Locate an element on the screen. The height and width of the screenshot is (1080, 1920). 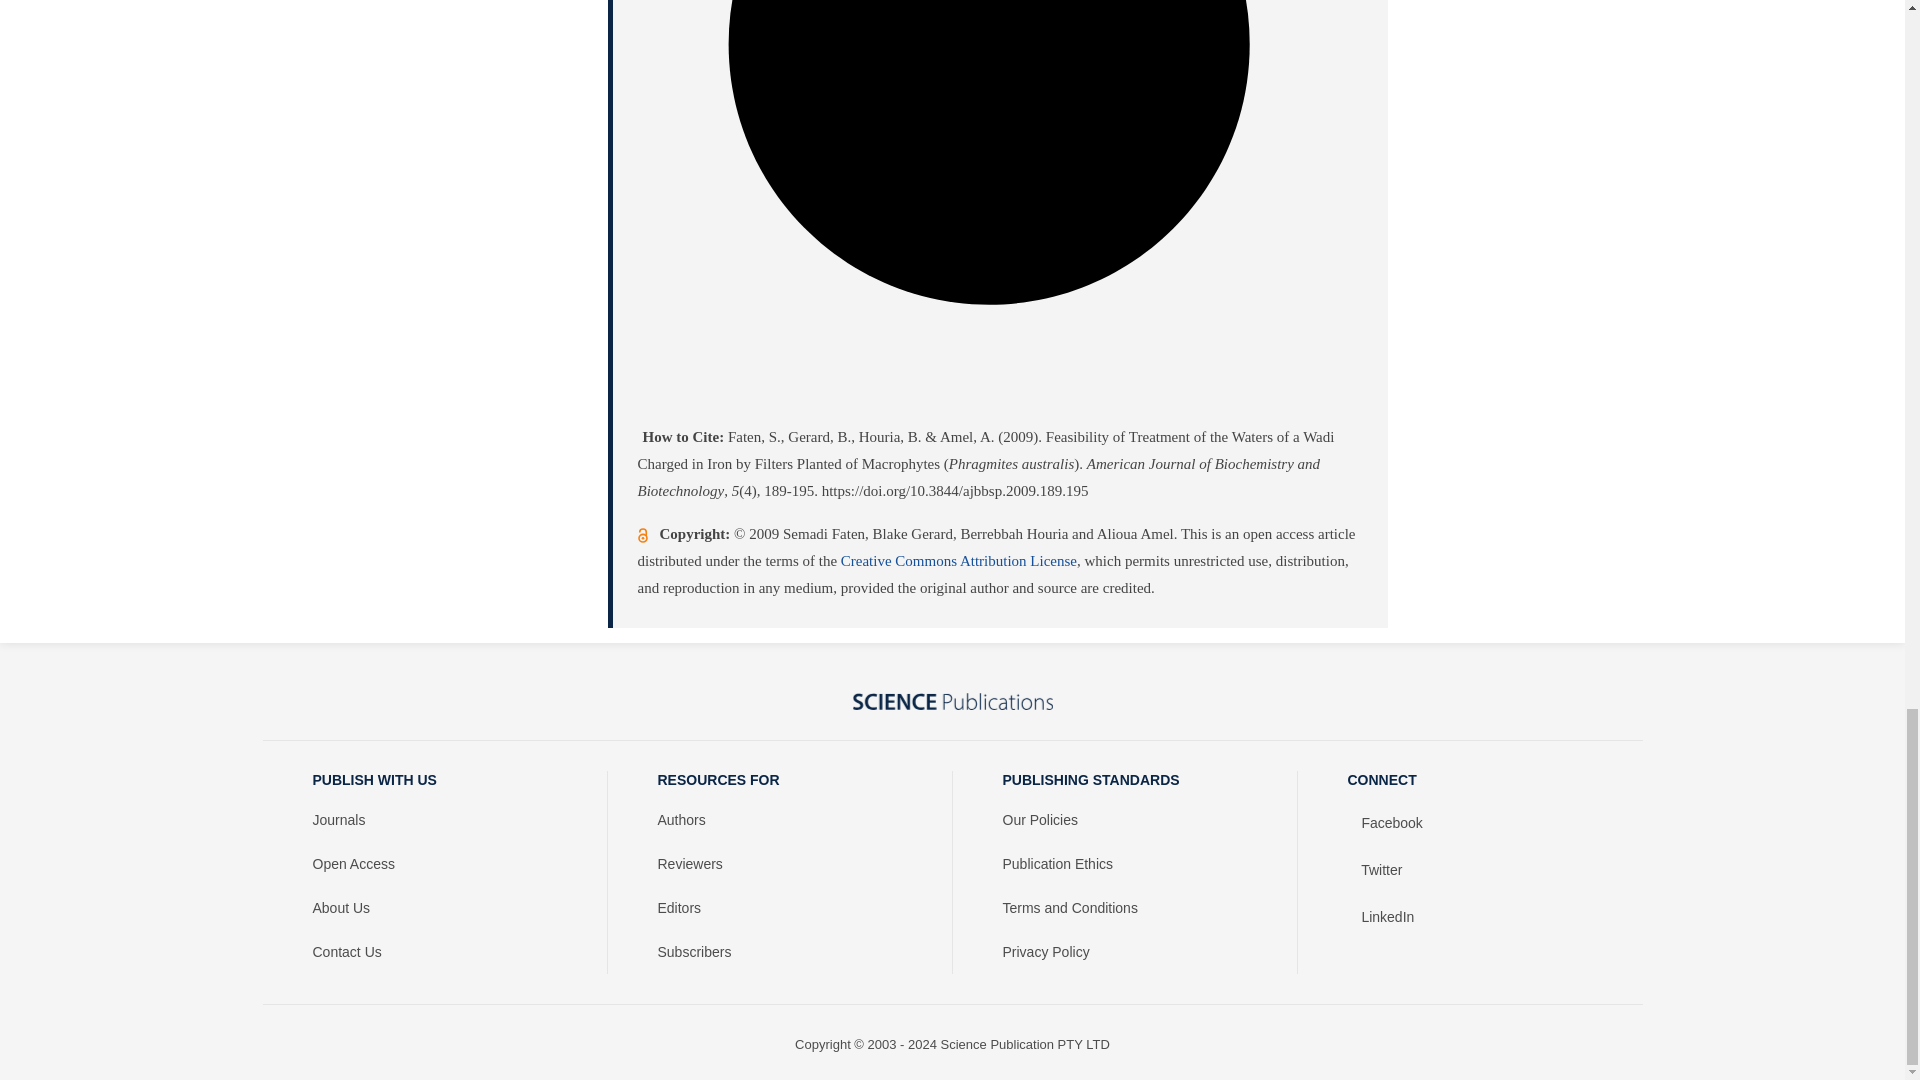
Journals is located at coordinates (434, 820).